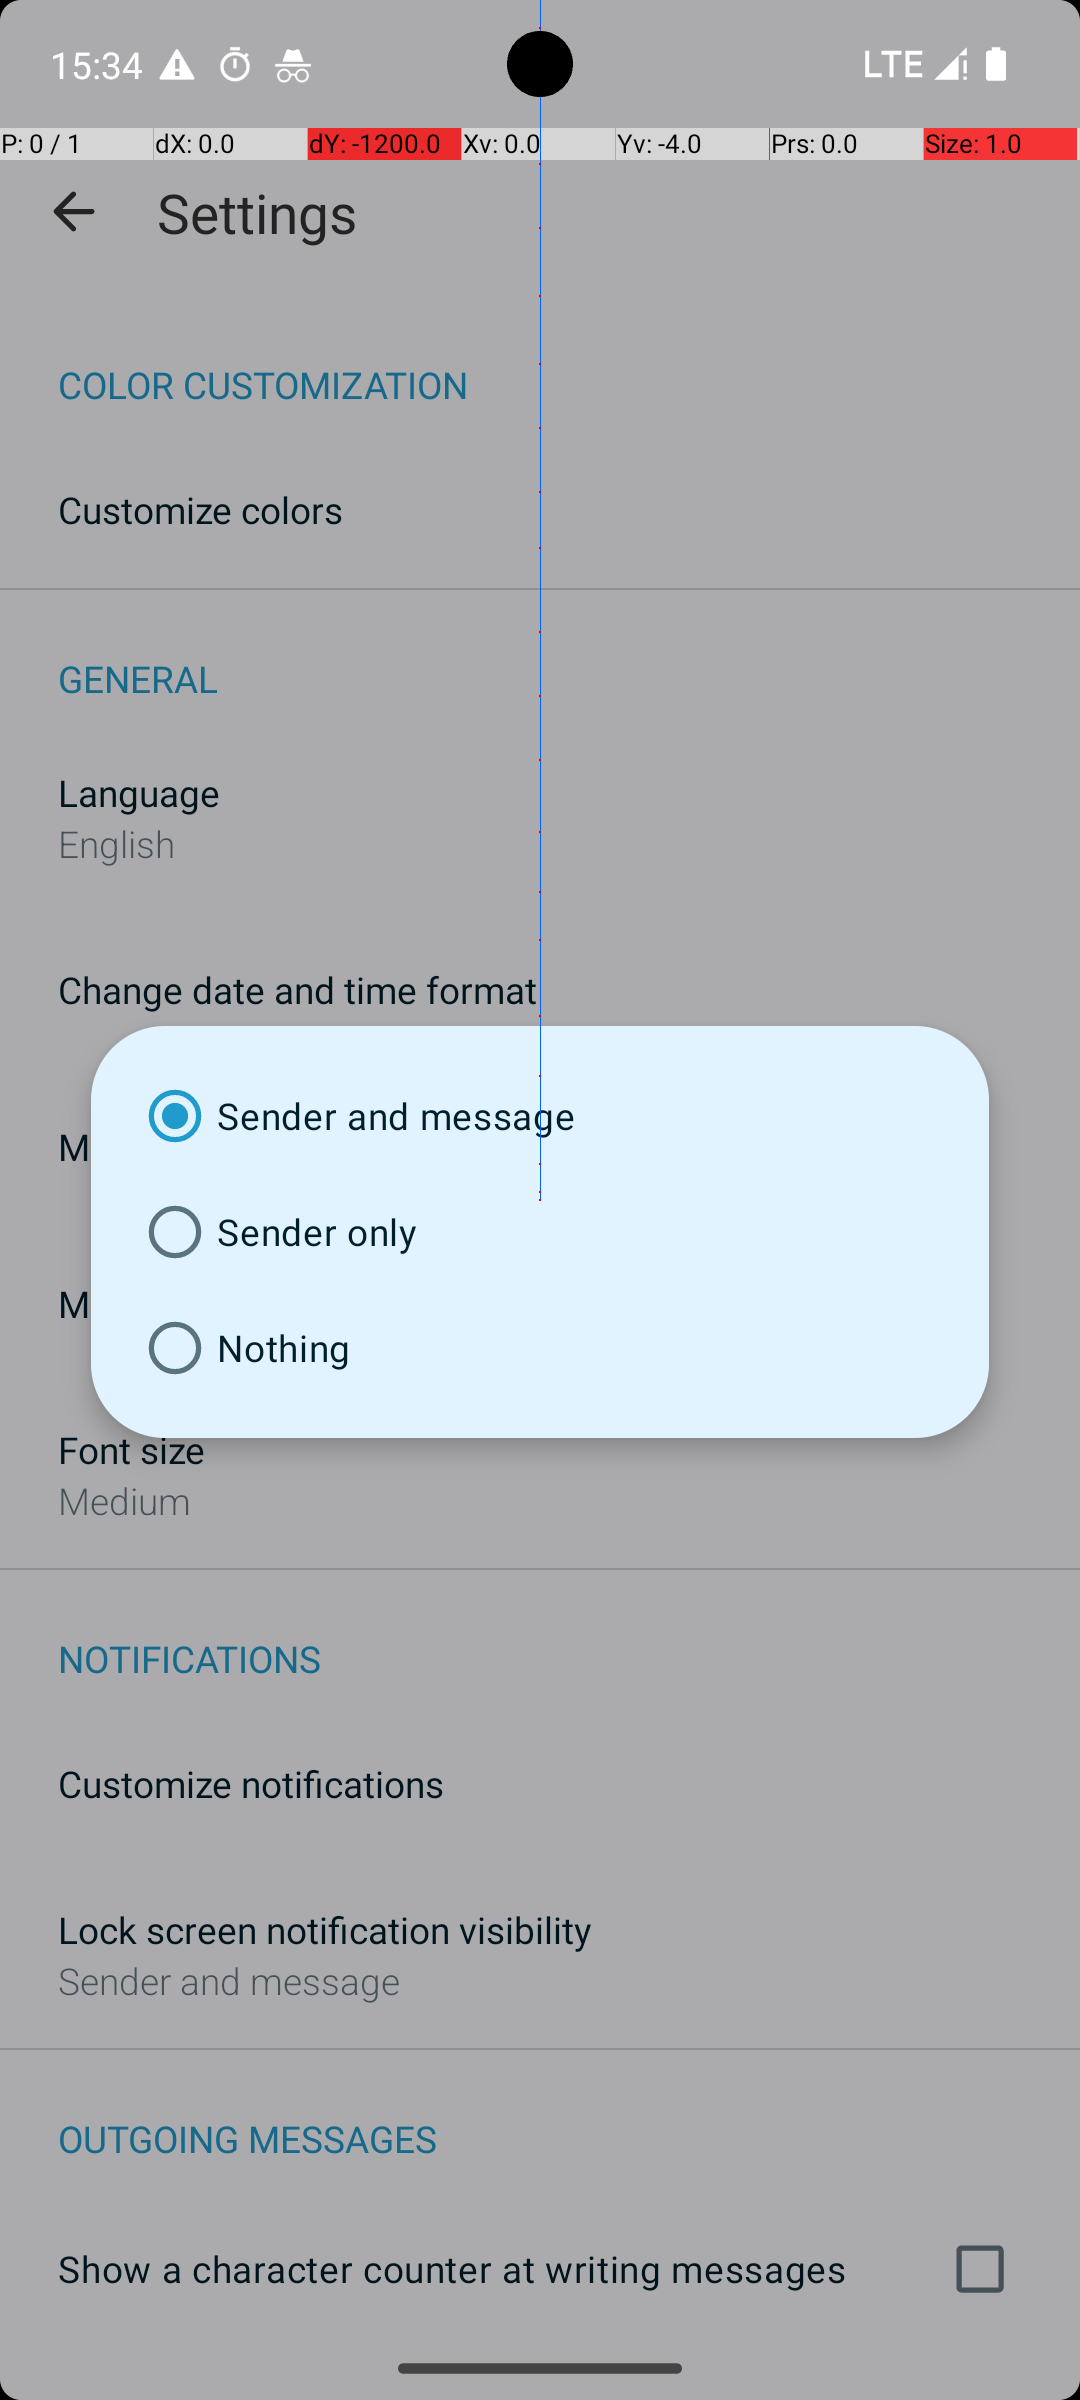  Describe the element at coordinates (540, 1116) in the screenshot. I see `Sender and message` at that location.